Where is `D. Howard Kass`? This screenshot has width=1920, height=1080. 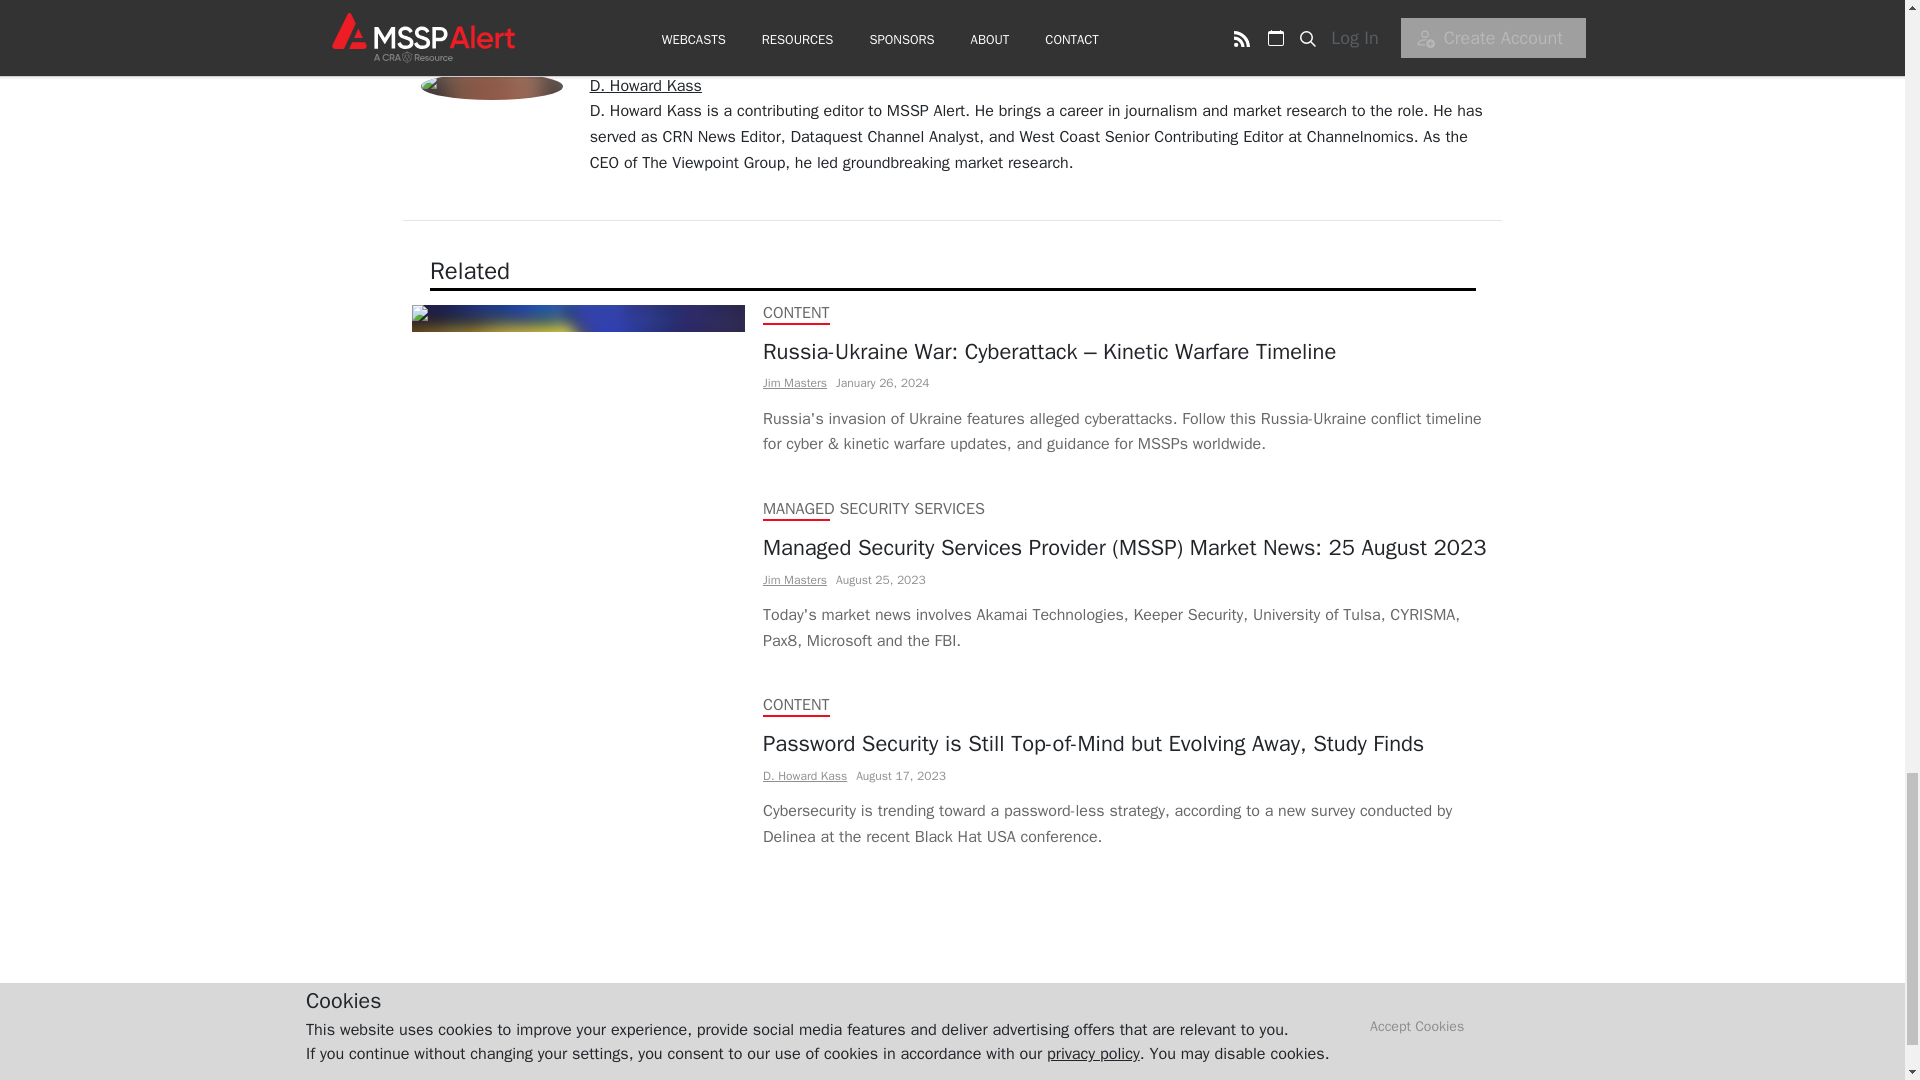
D. Howard Kass is located at coordinates (646, 86).